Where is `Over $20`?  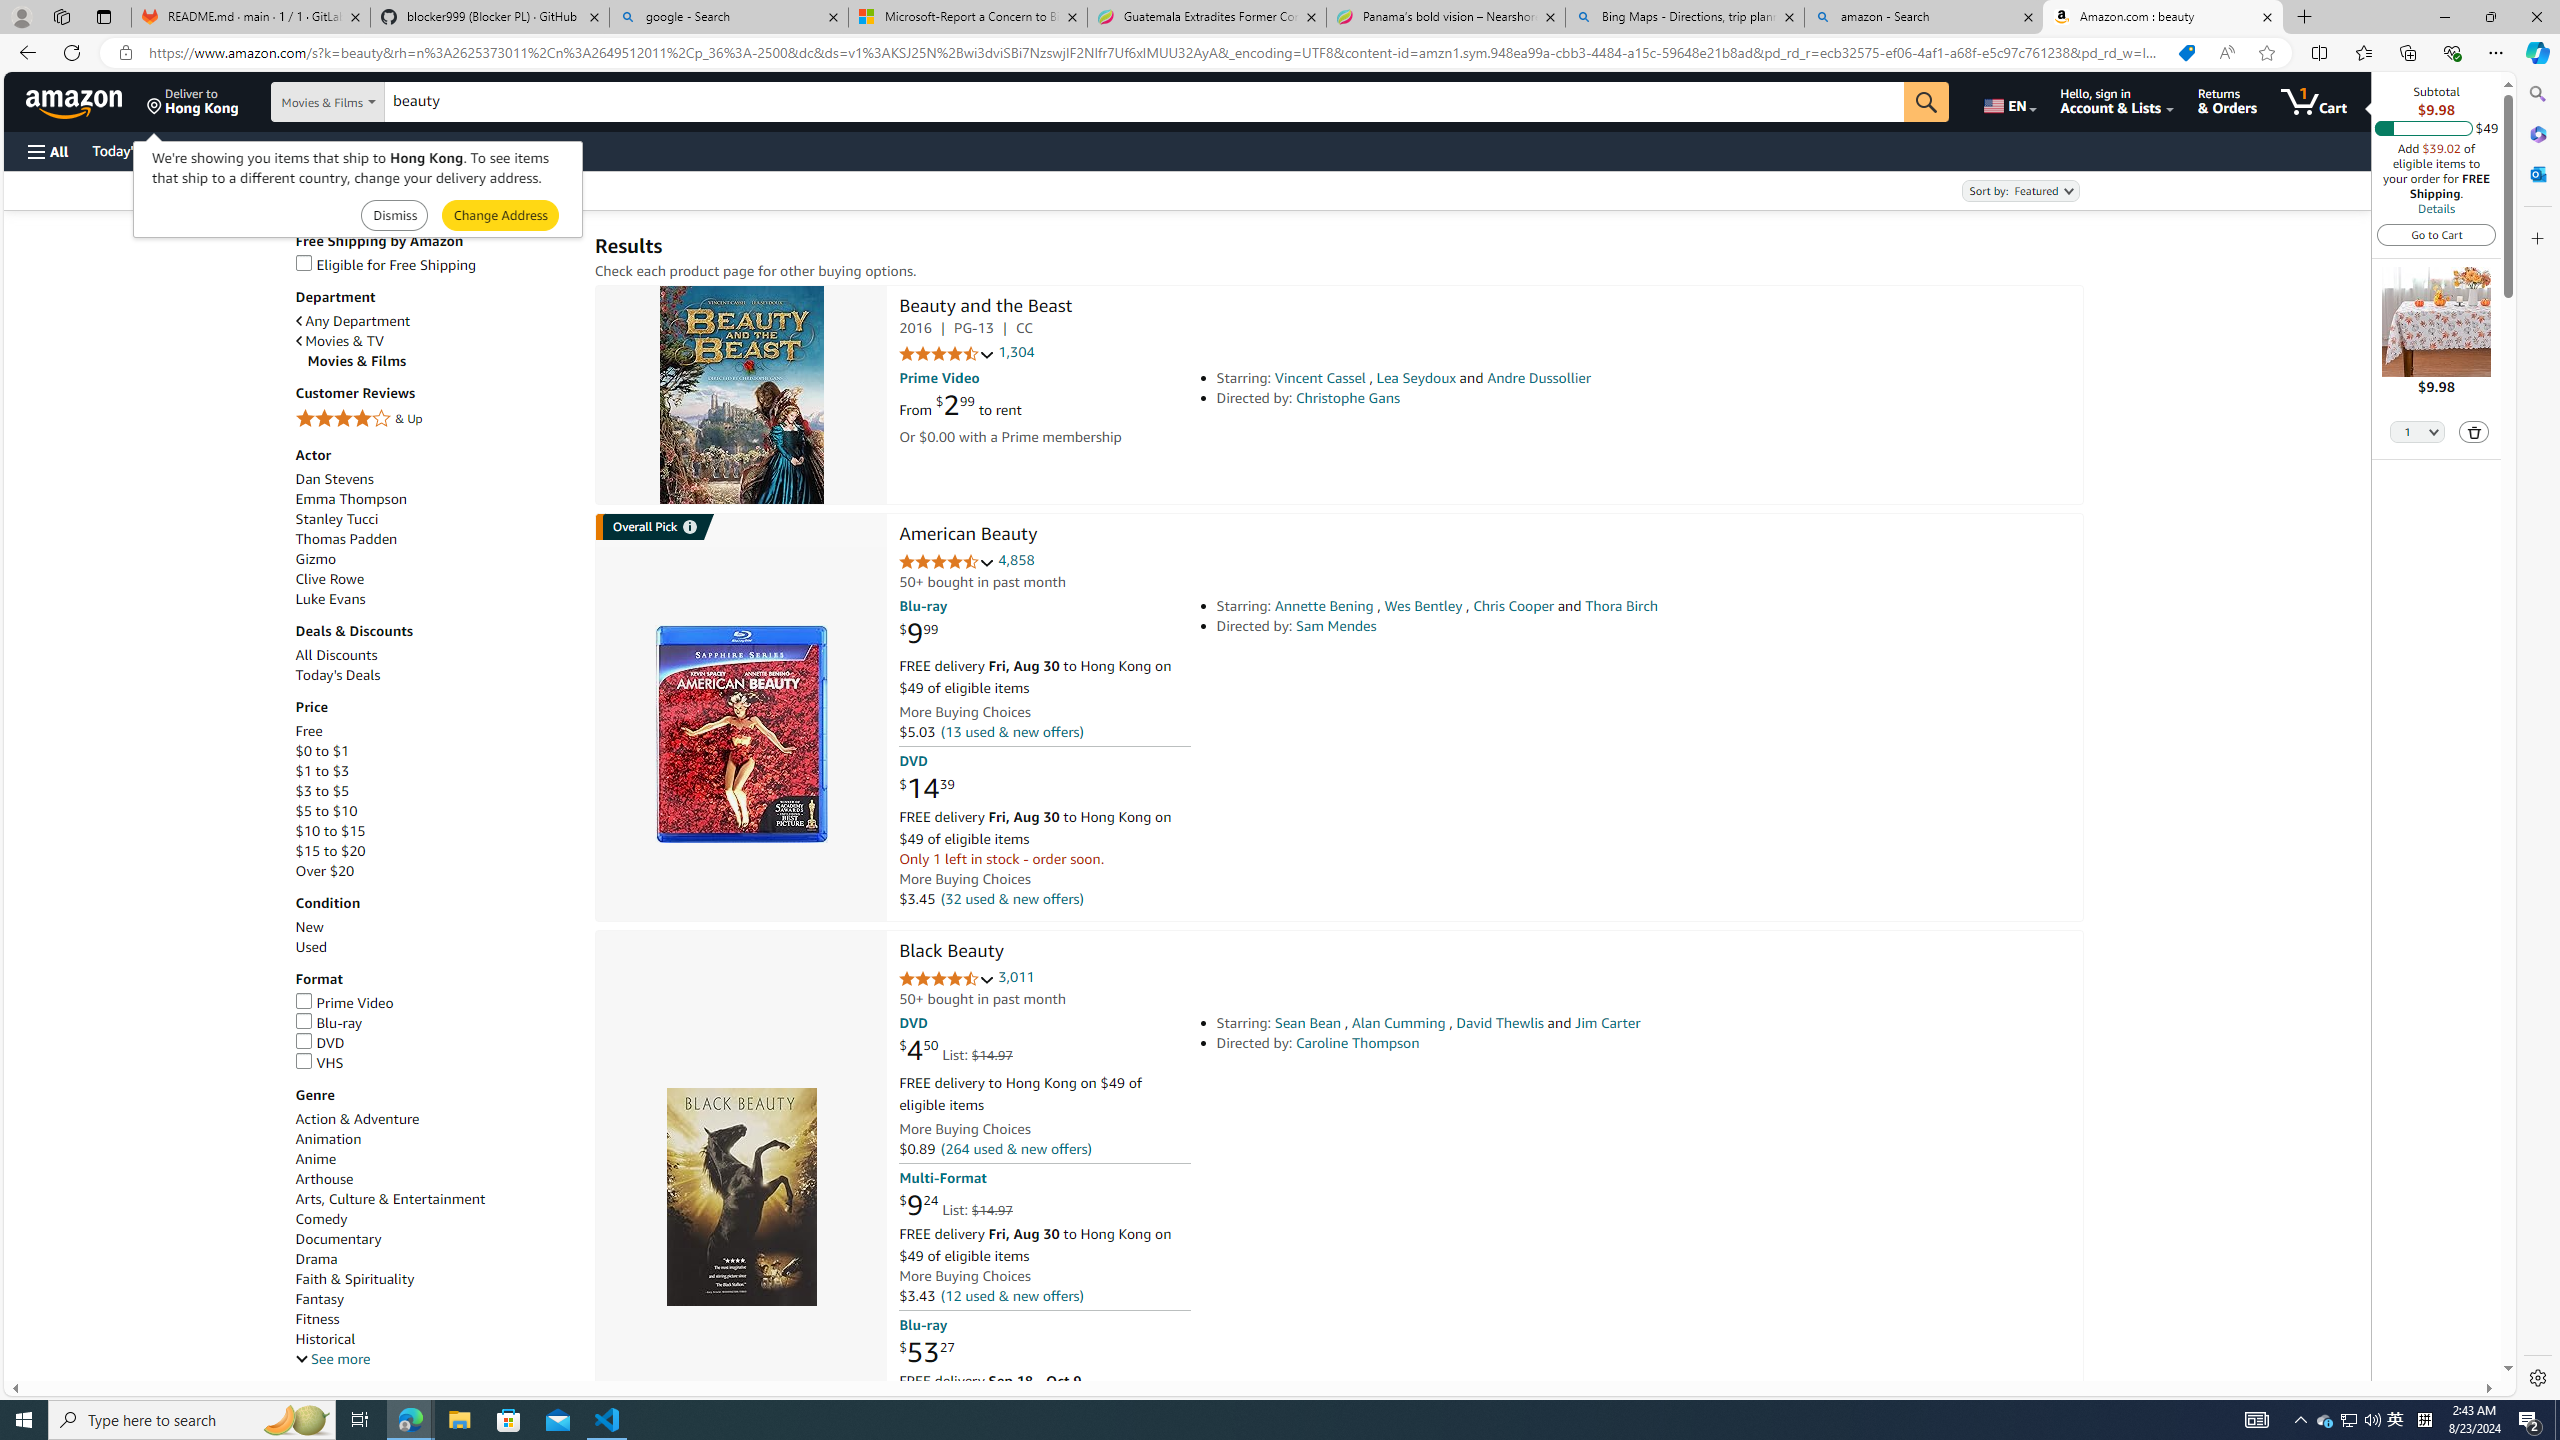
Over $20 is located at coordinates (324, 872).